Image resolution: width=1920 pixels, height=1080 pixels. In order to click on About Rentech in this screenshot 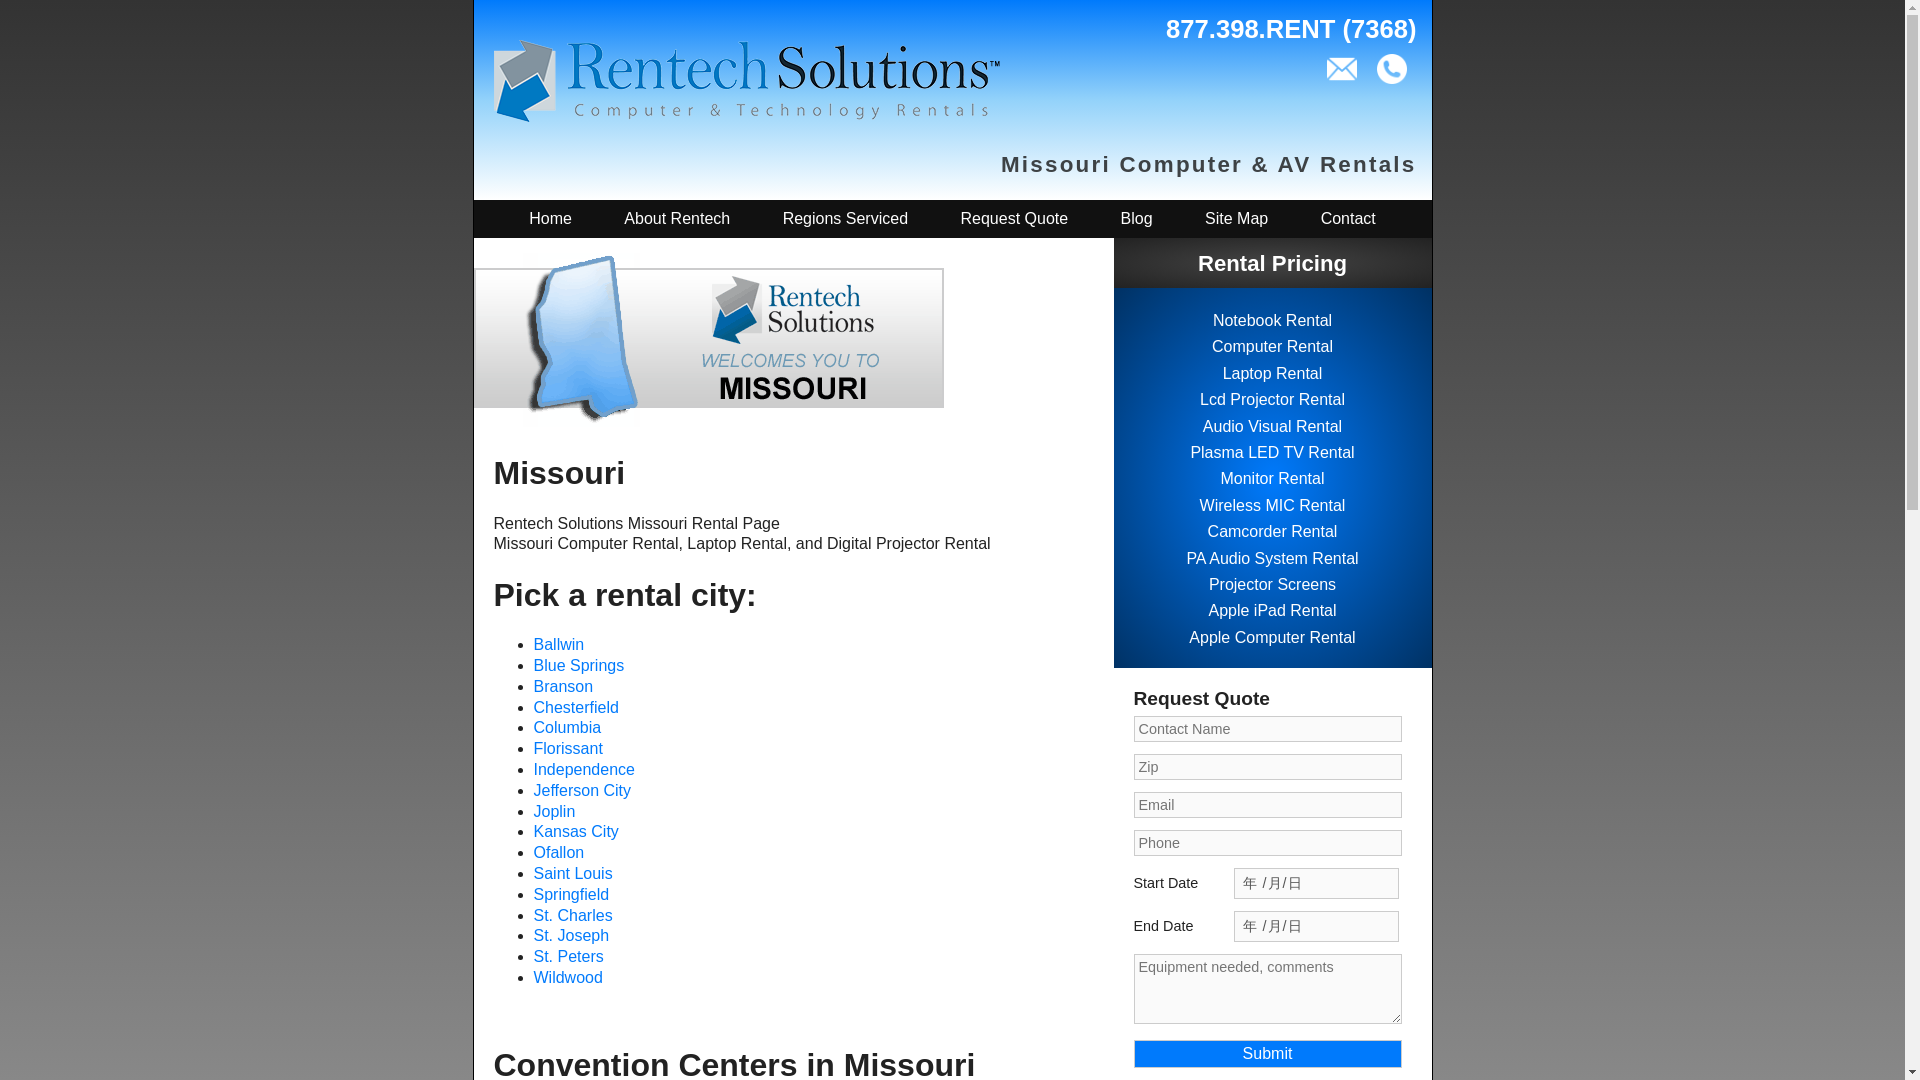, I will do `click(676, 218)`.